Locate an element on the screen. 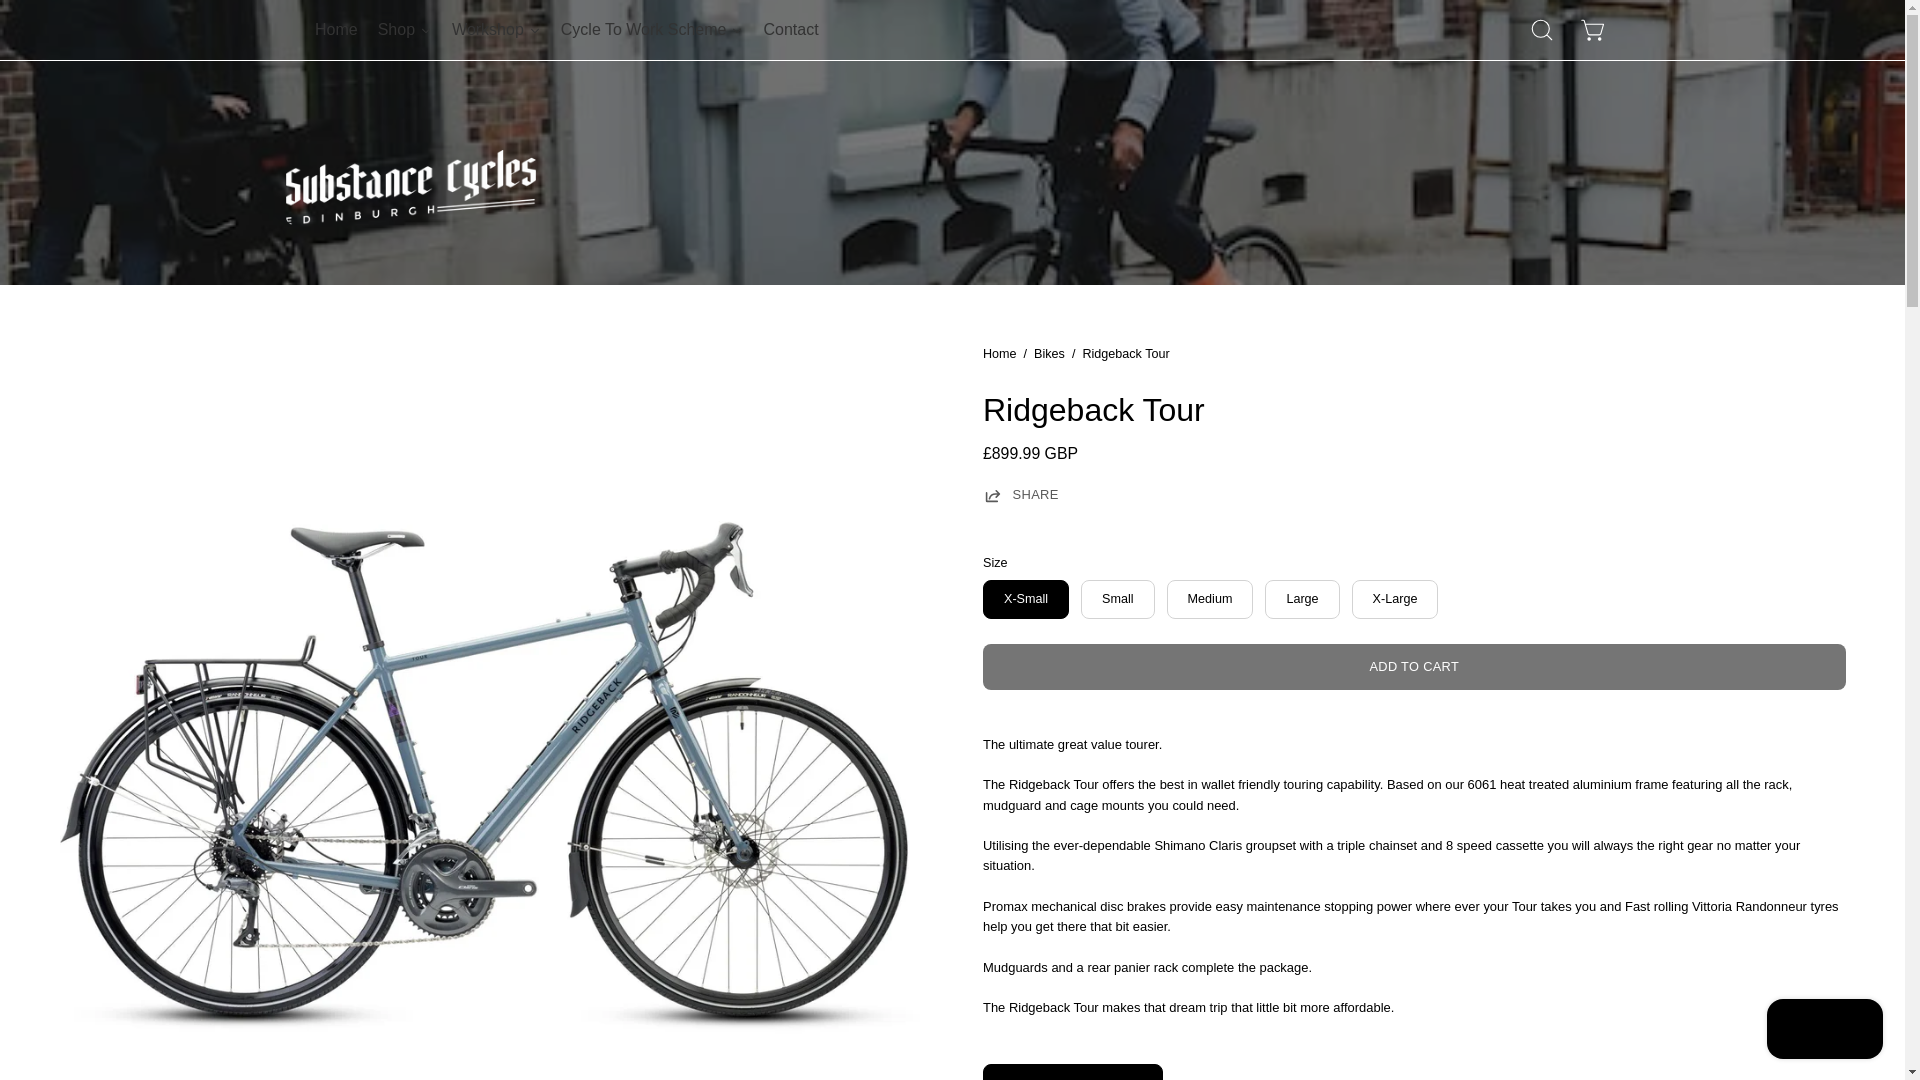 The image size is (1920, 1080). Contact is located at coordinates (790, 30).